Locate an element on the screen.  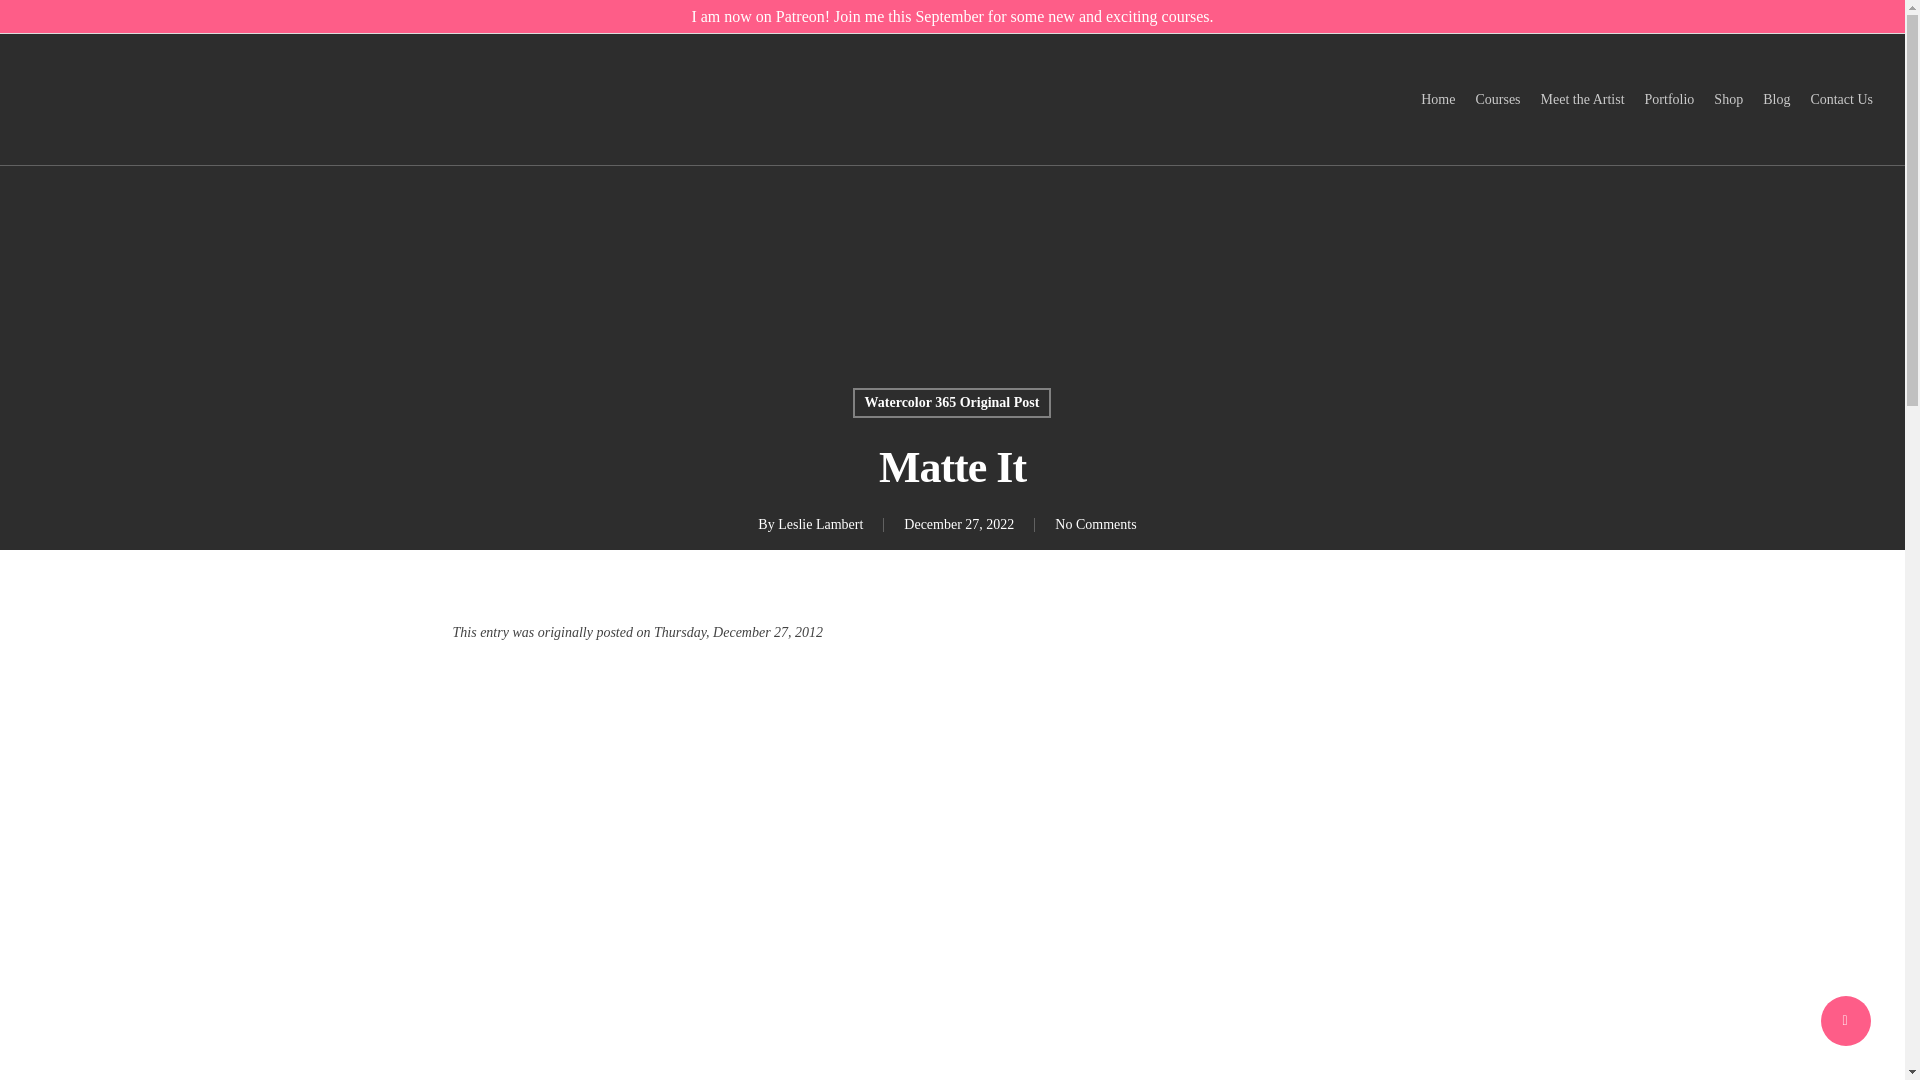
Home is located at coordinates (1438, 100).